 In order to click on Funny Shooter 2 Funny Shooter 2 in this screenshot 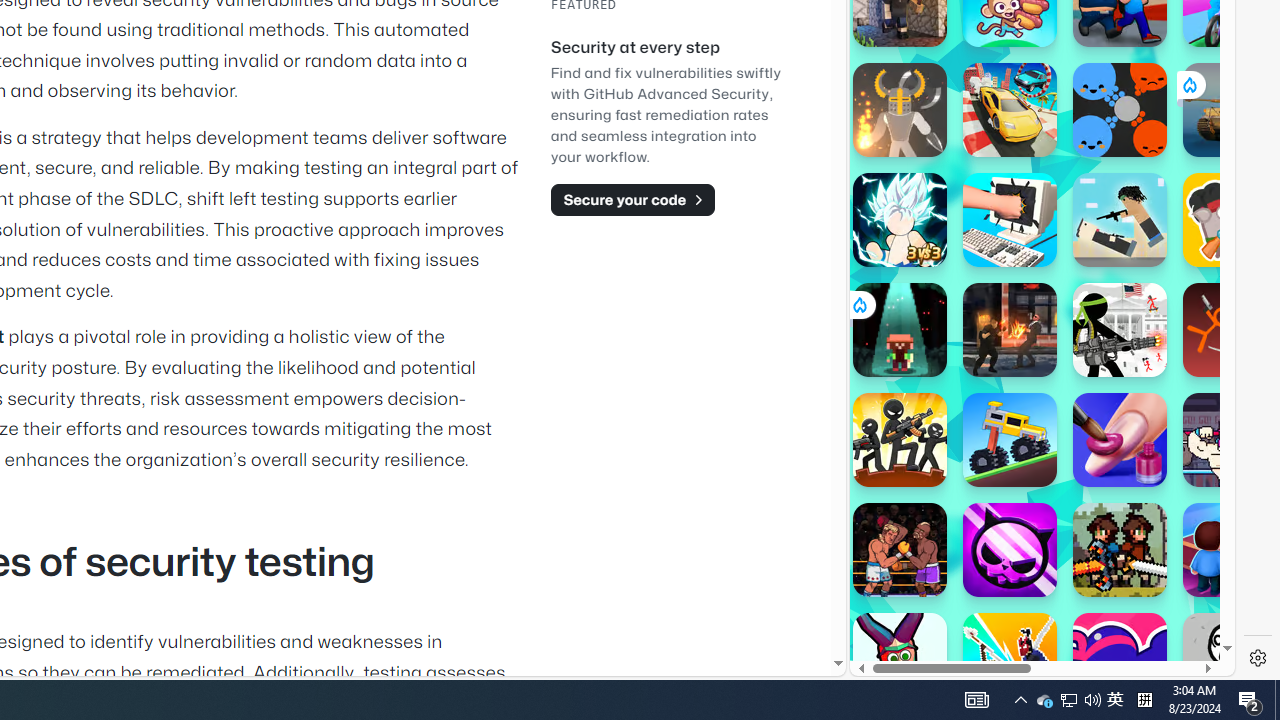, I will do `click(900, 660)`.